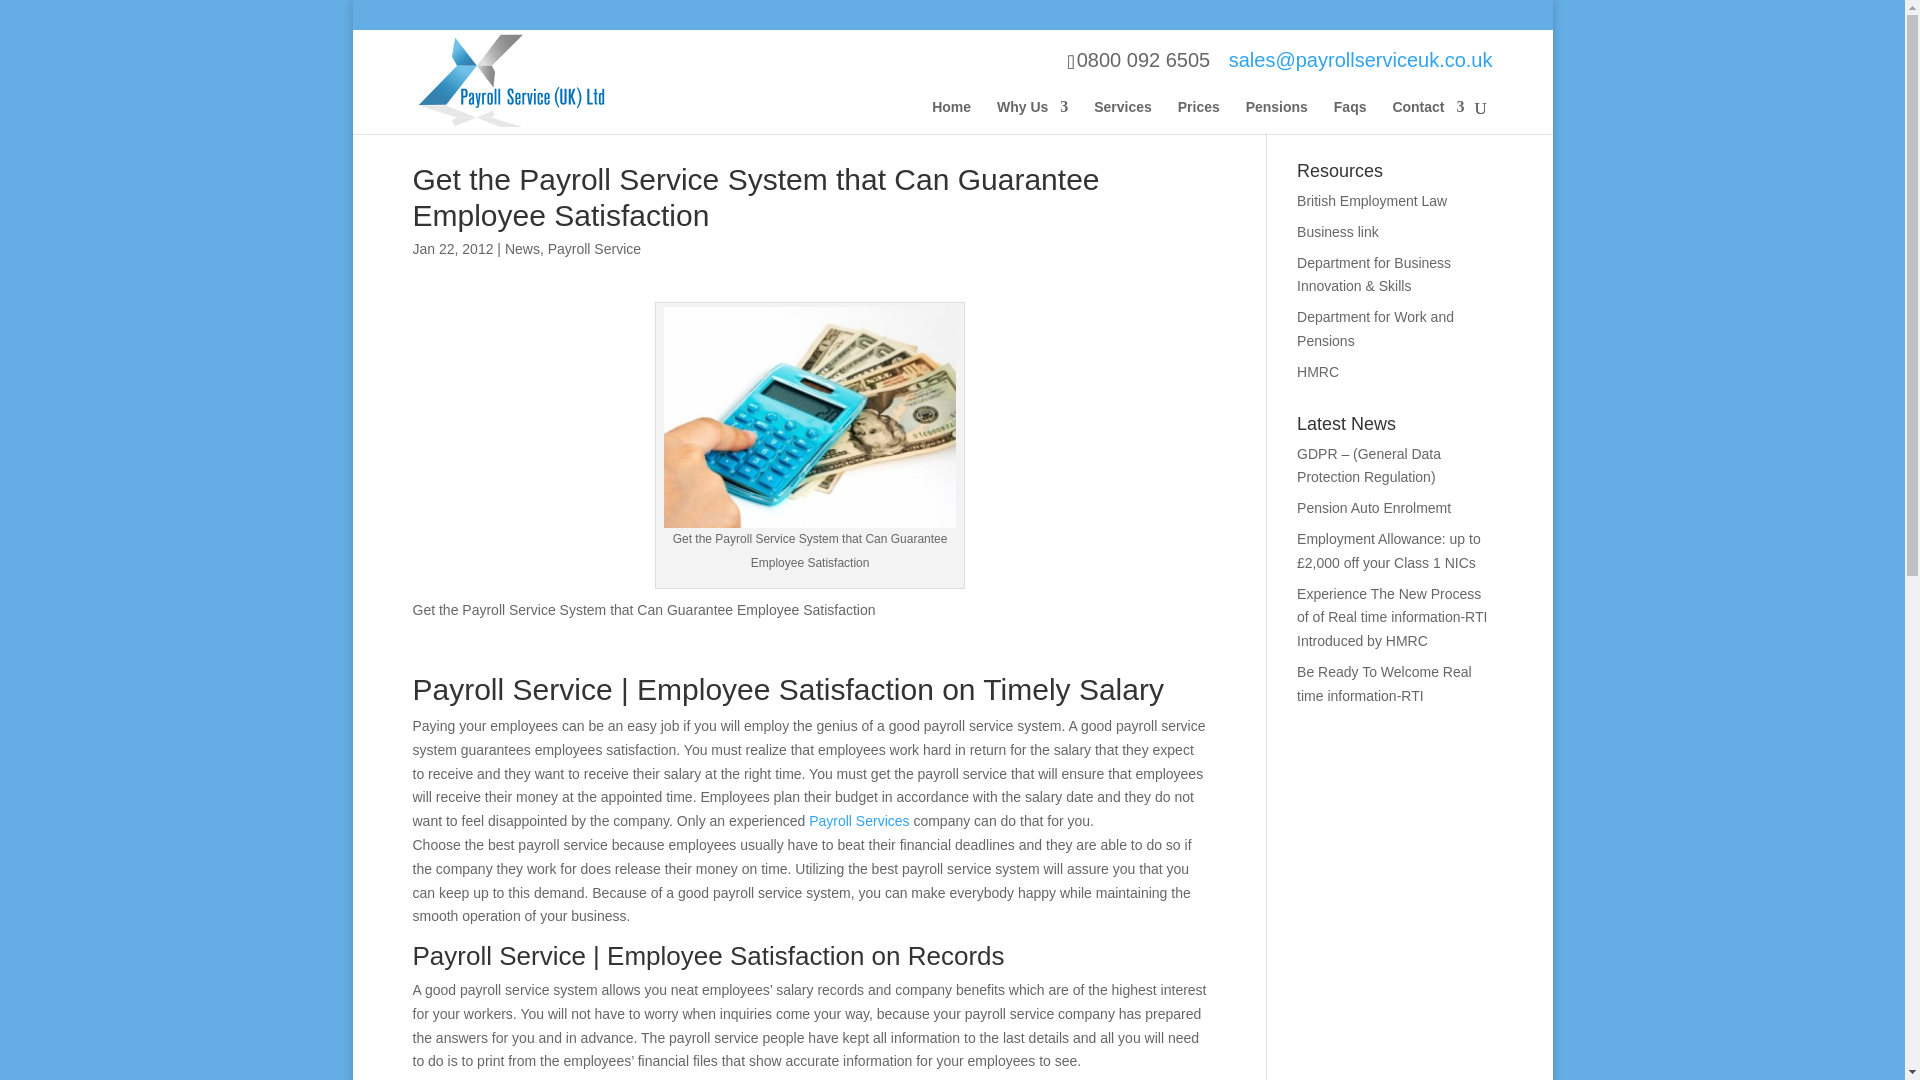  I want to click on Business link, so click(1338, 231).